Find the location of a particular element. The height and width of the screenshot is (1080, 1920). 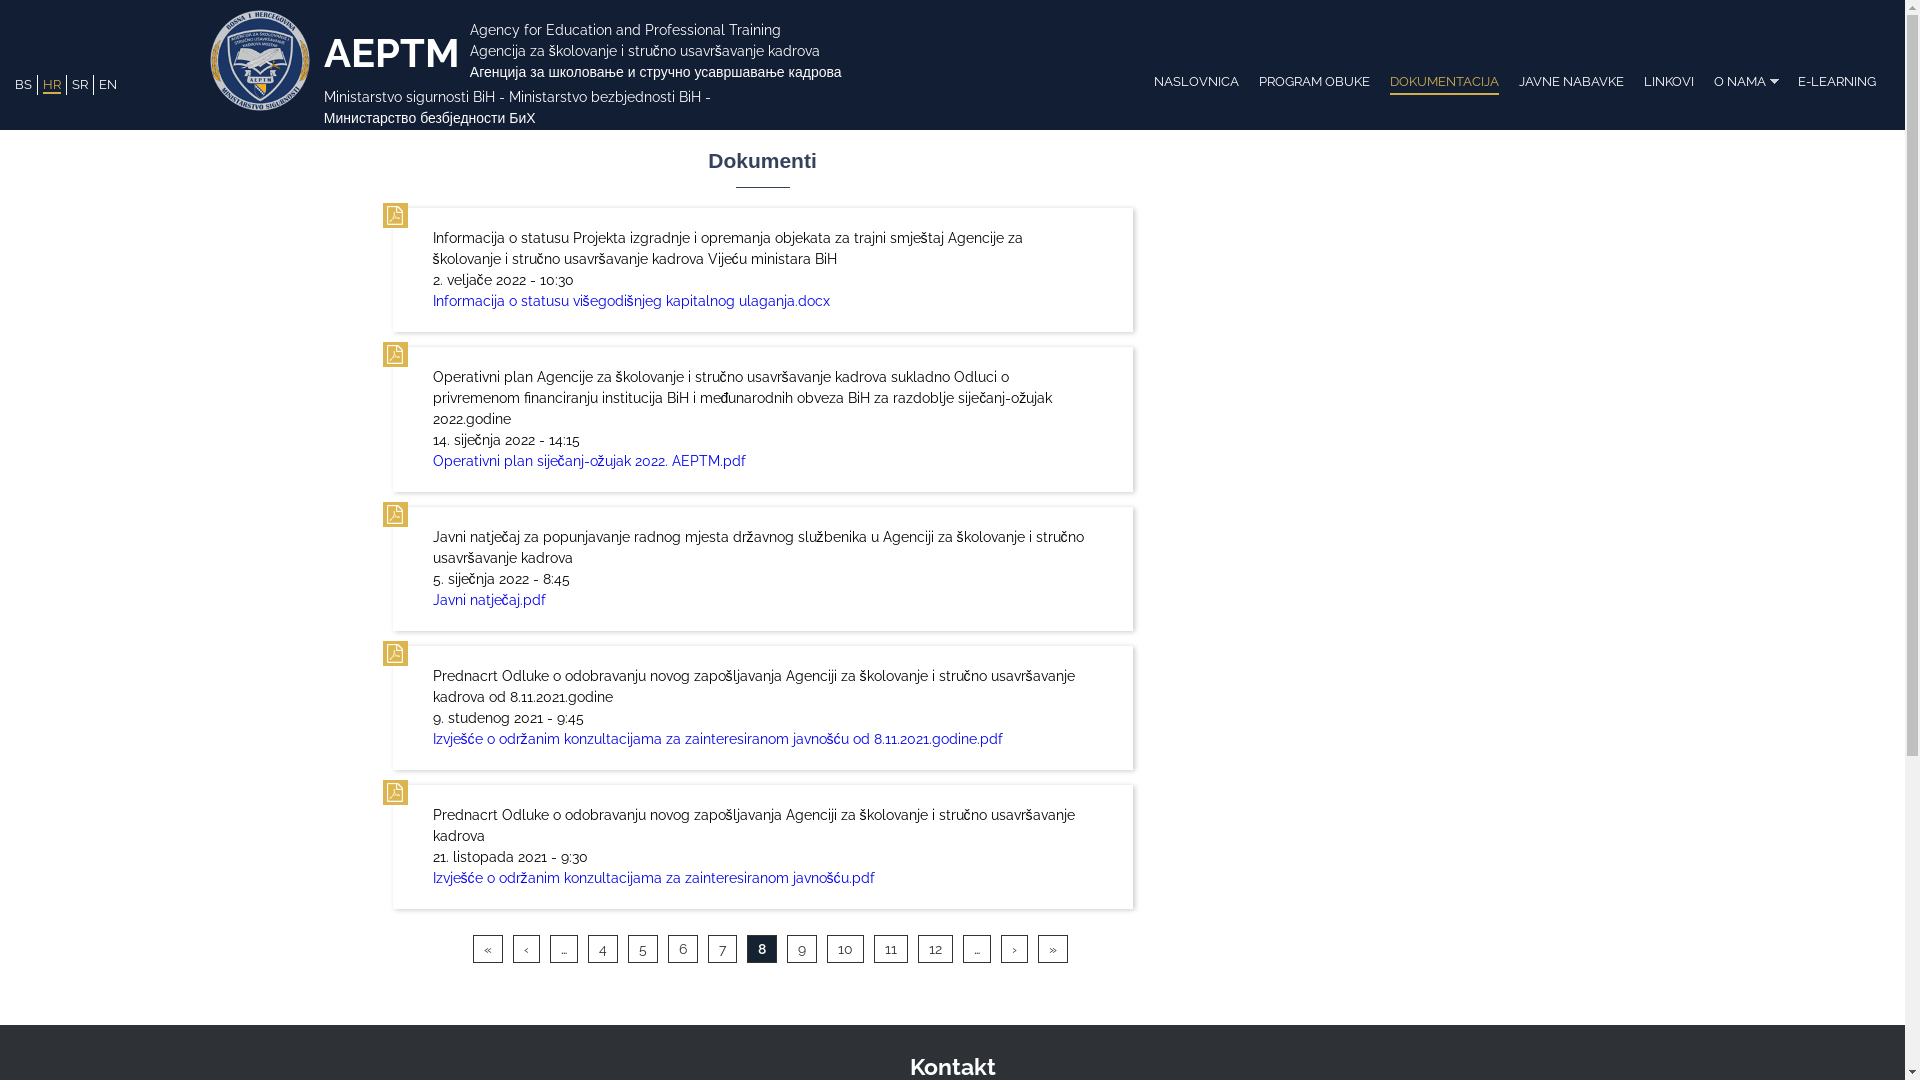

12 is located at coordinates (934, 948).